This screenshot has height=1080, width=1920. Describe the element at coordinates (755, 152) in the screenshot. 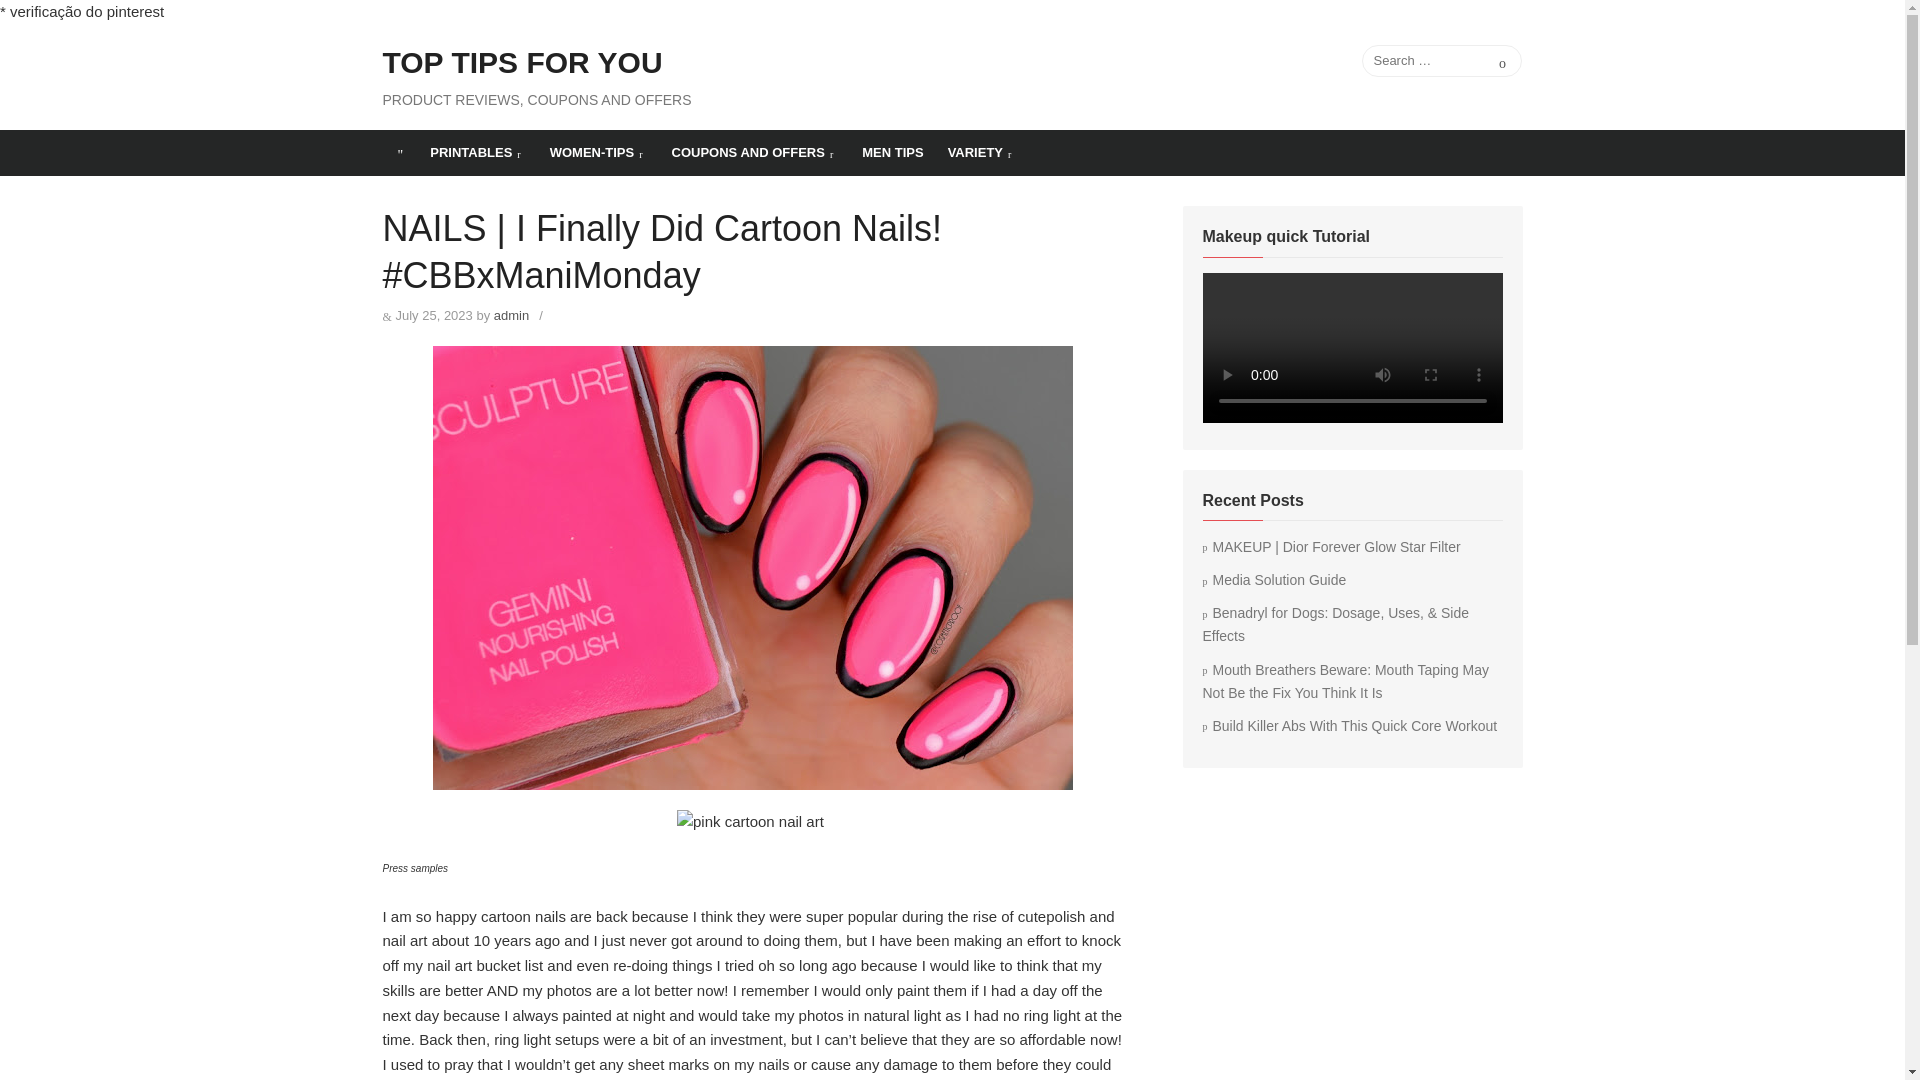

I see `COUPONS AND OFFERS` at that location.